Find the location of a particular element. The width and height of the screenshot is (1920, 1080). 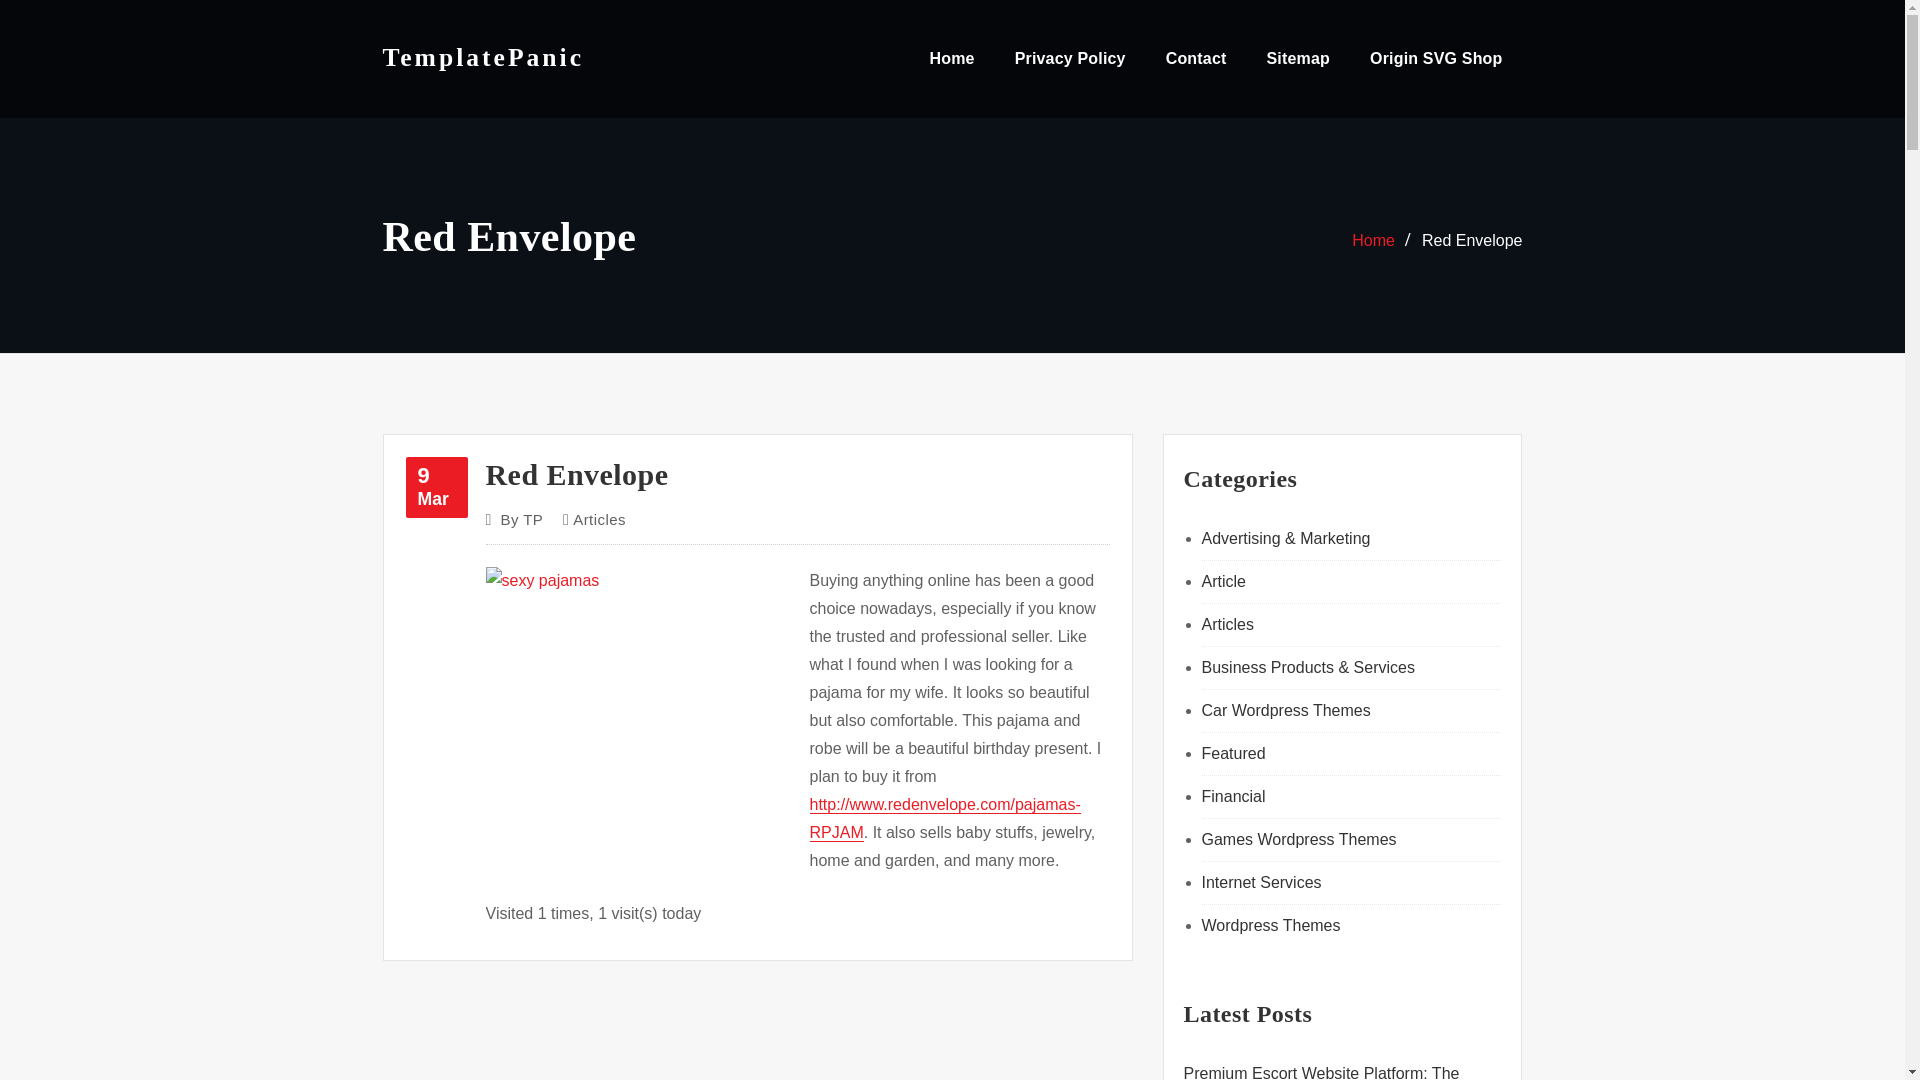

Internet Services is located at coordinates (1262, 882).